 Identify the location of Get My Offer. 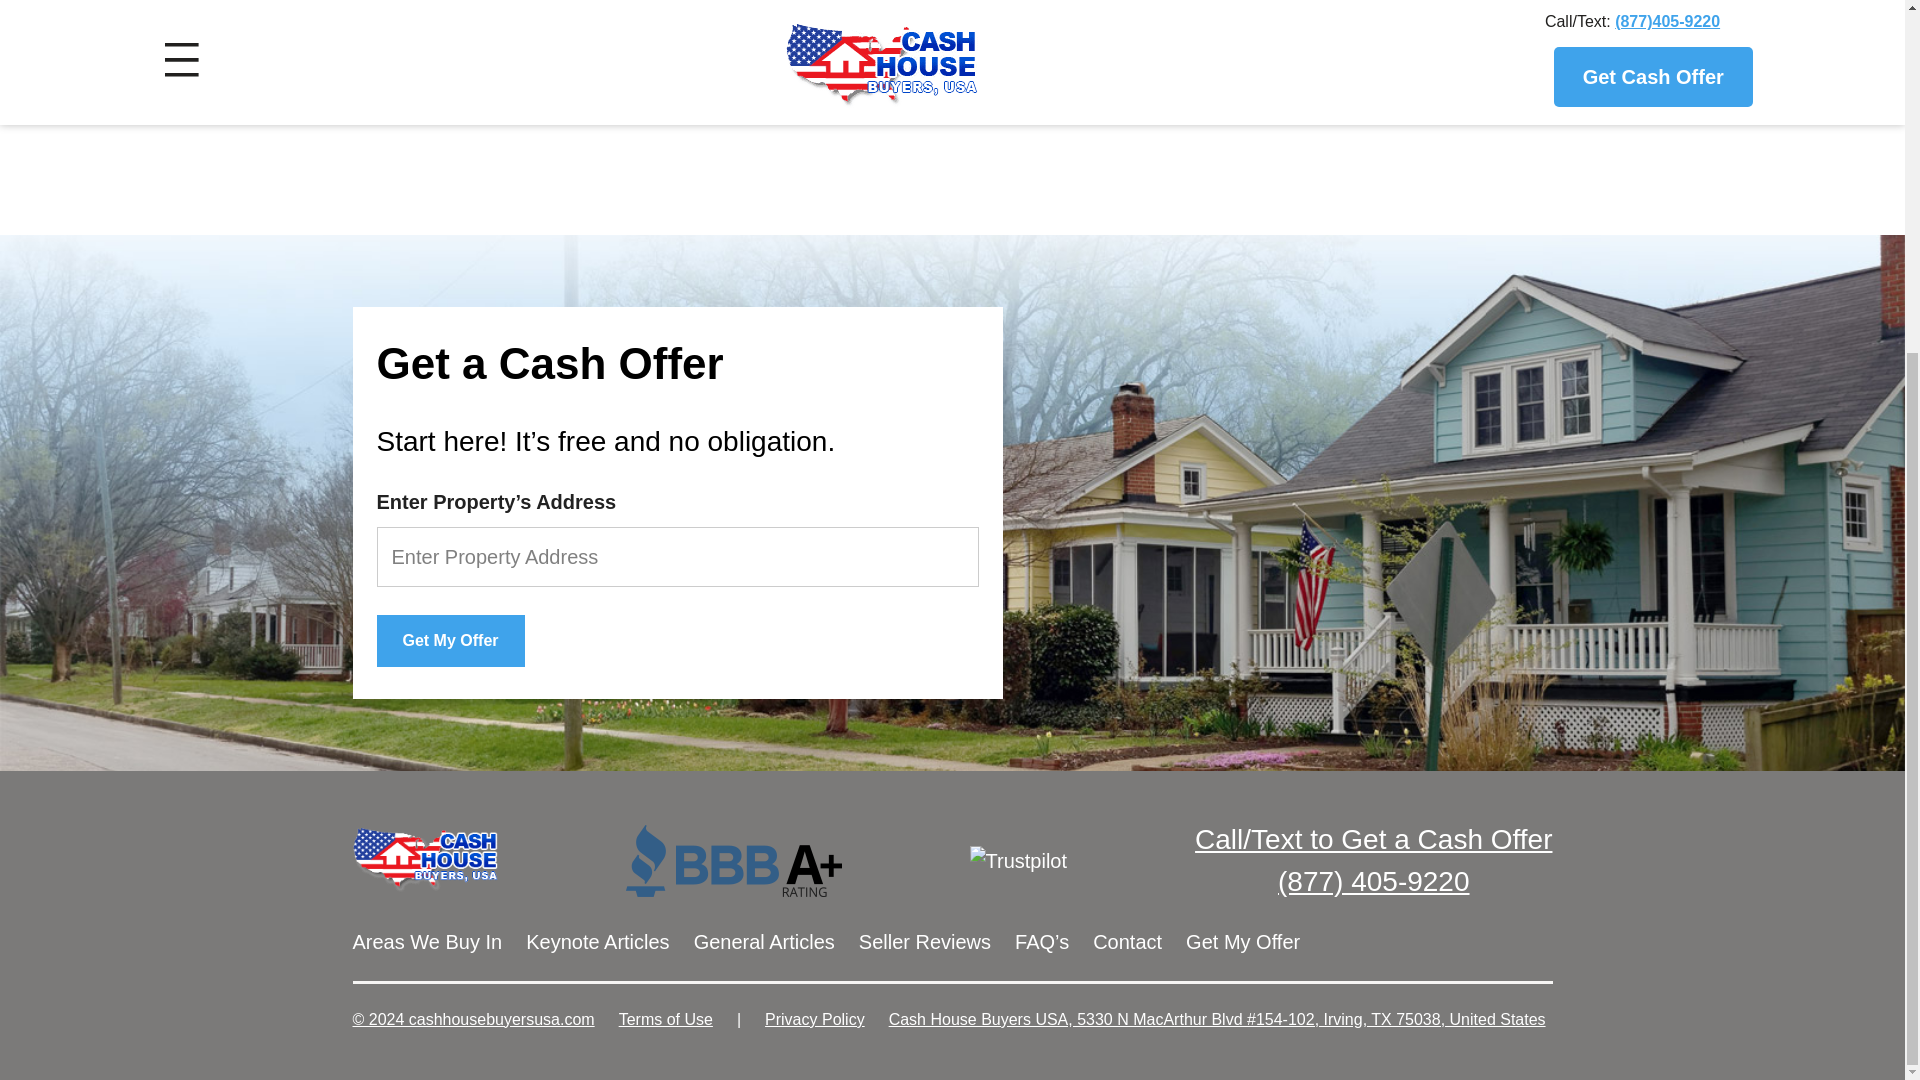
(1242, 941).